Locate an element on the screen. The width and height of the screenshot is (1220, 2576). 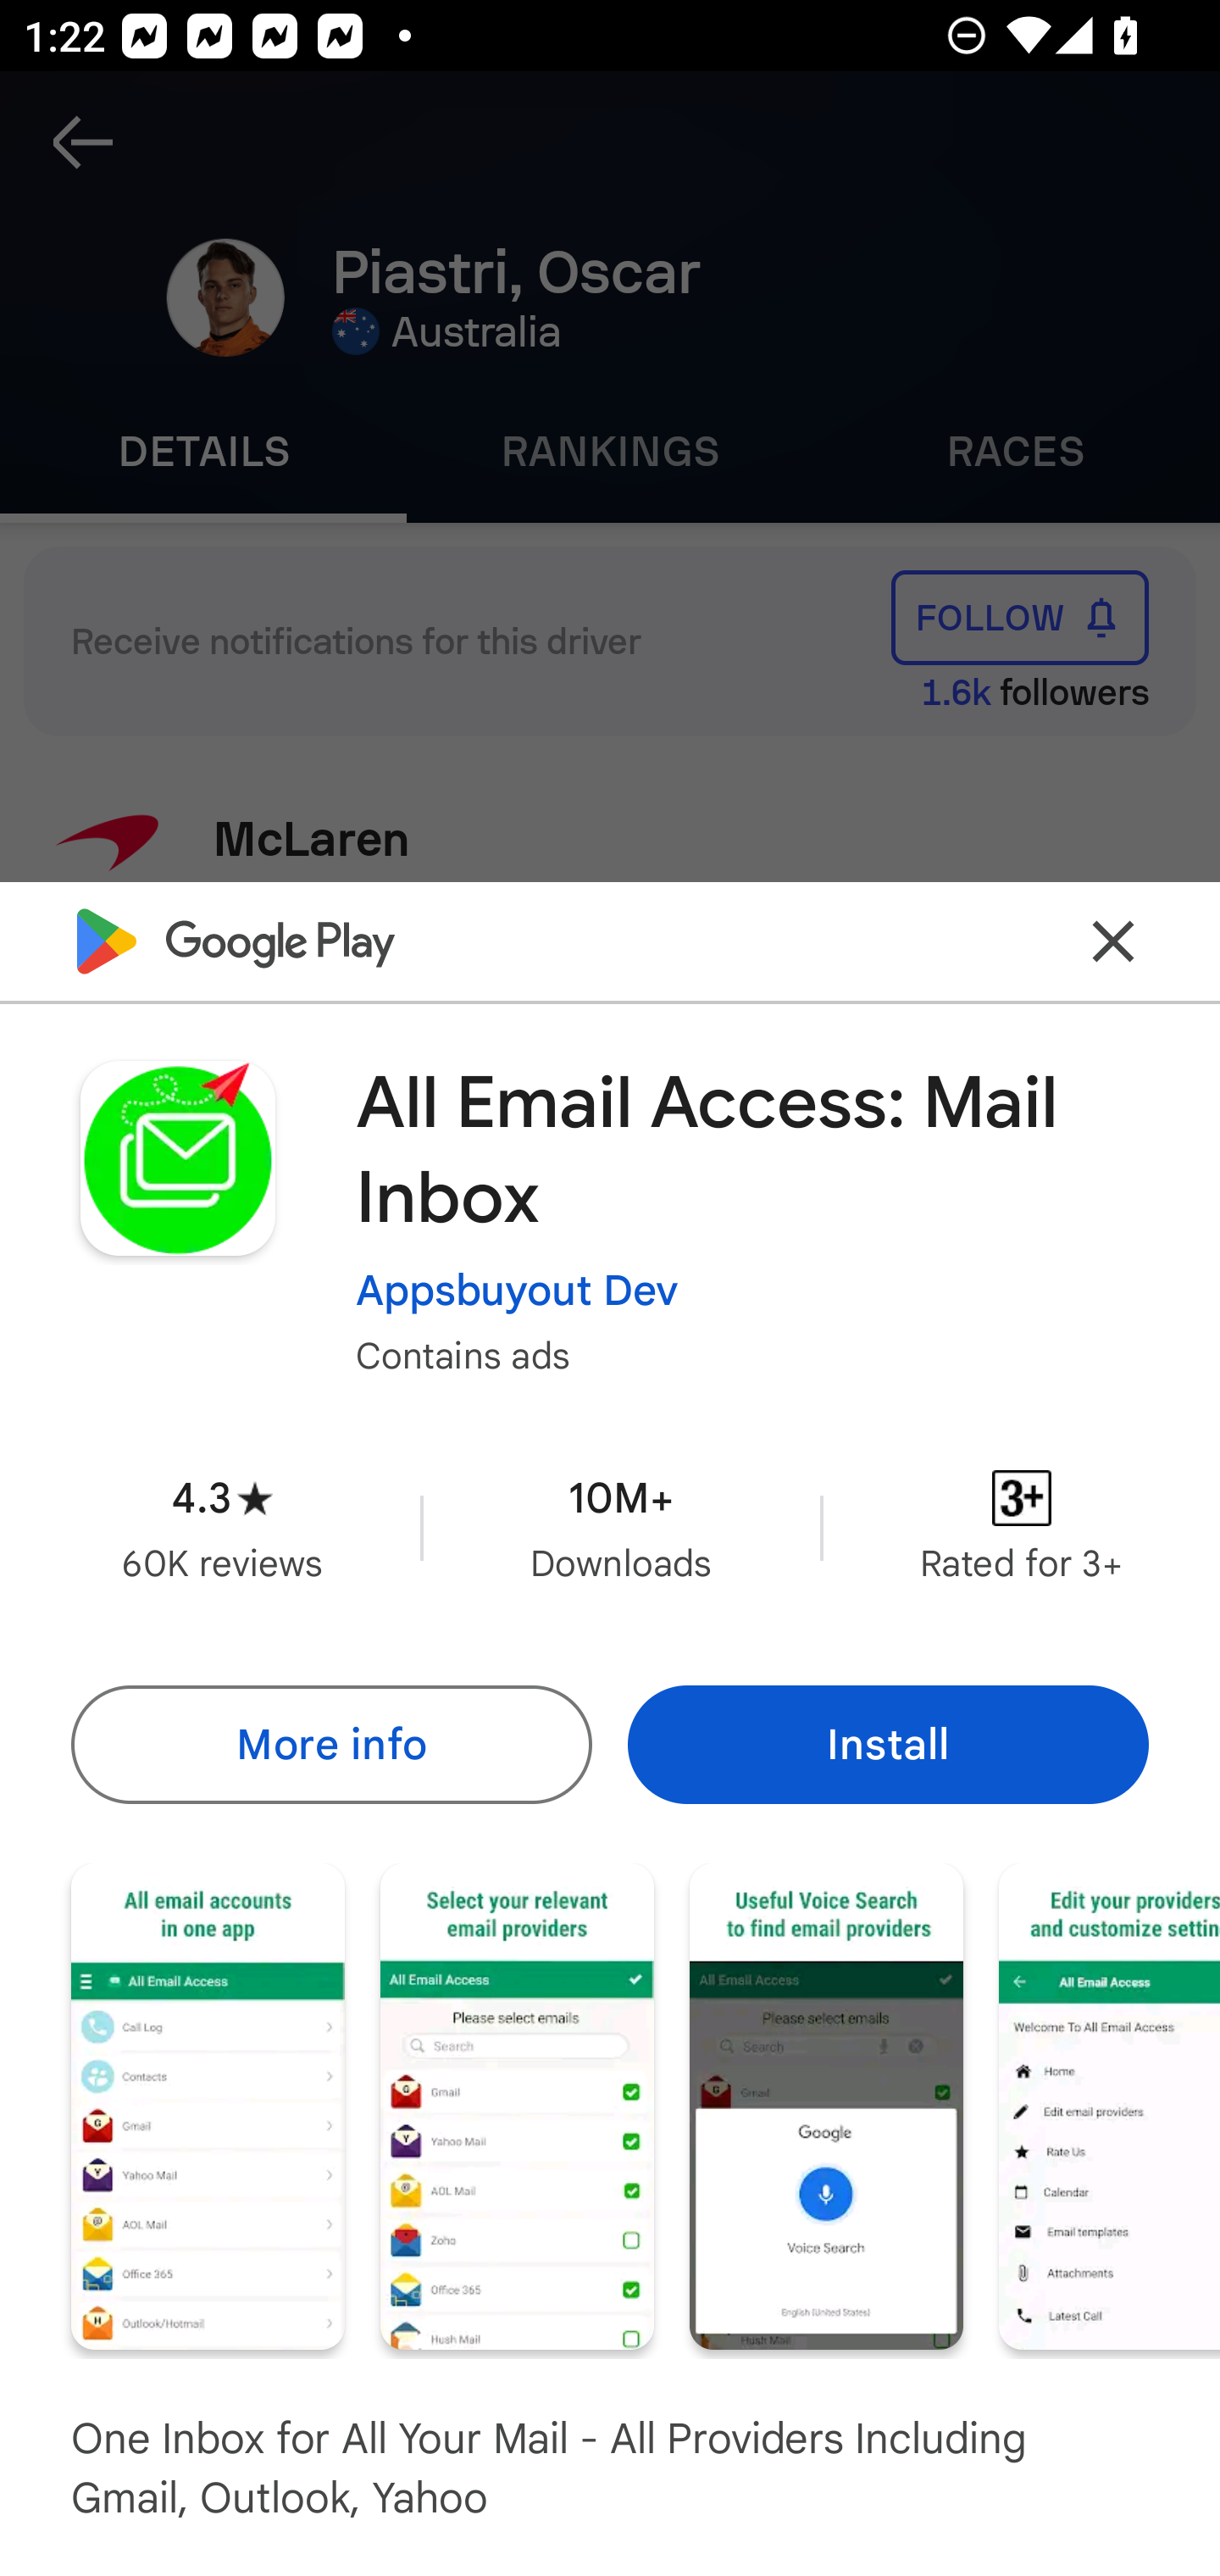
Screenshot "4" of "7" is located at coordinates (1110, 2105).